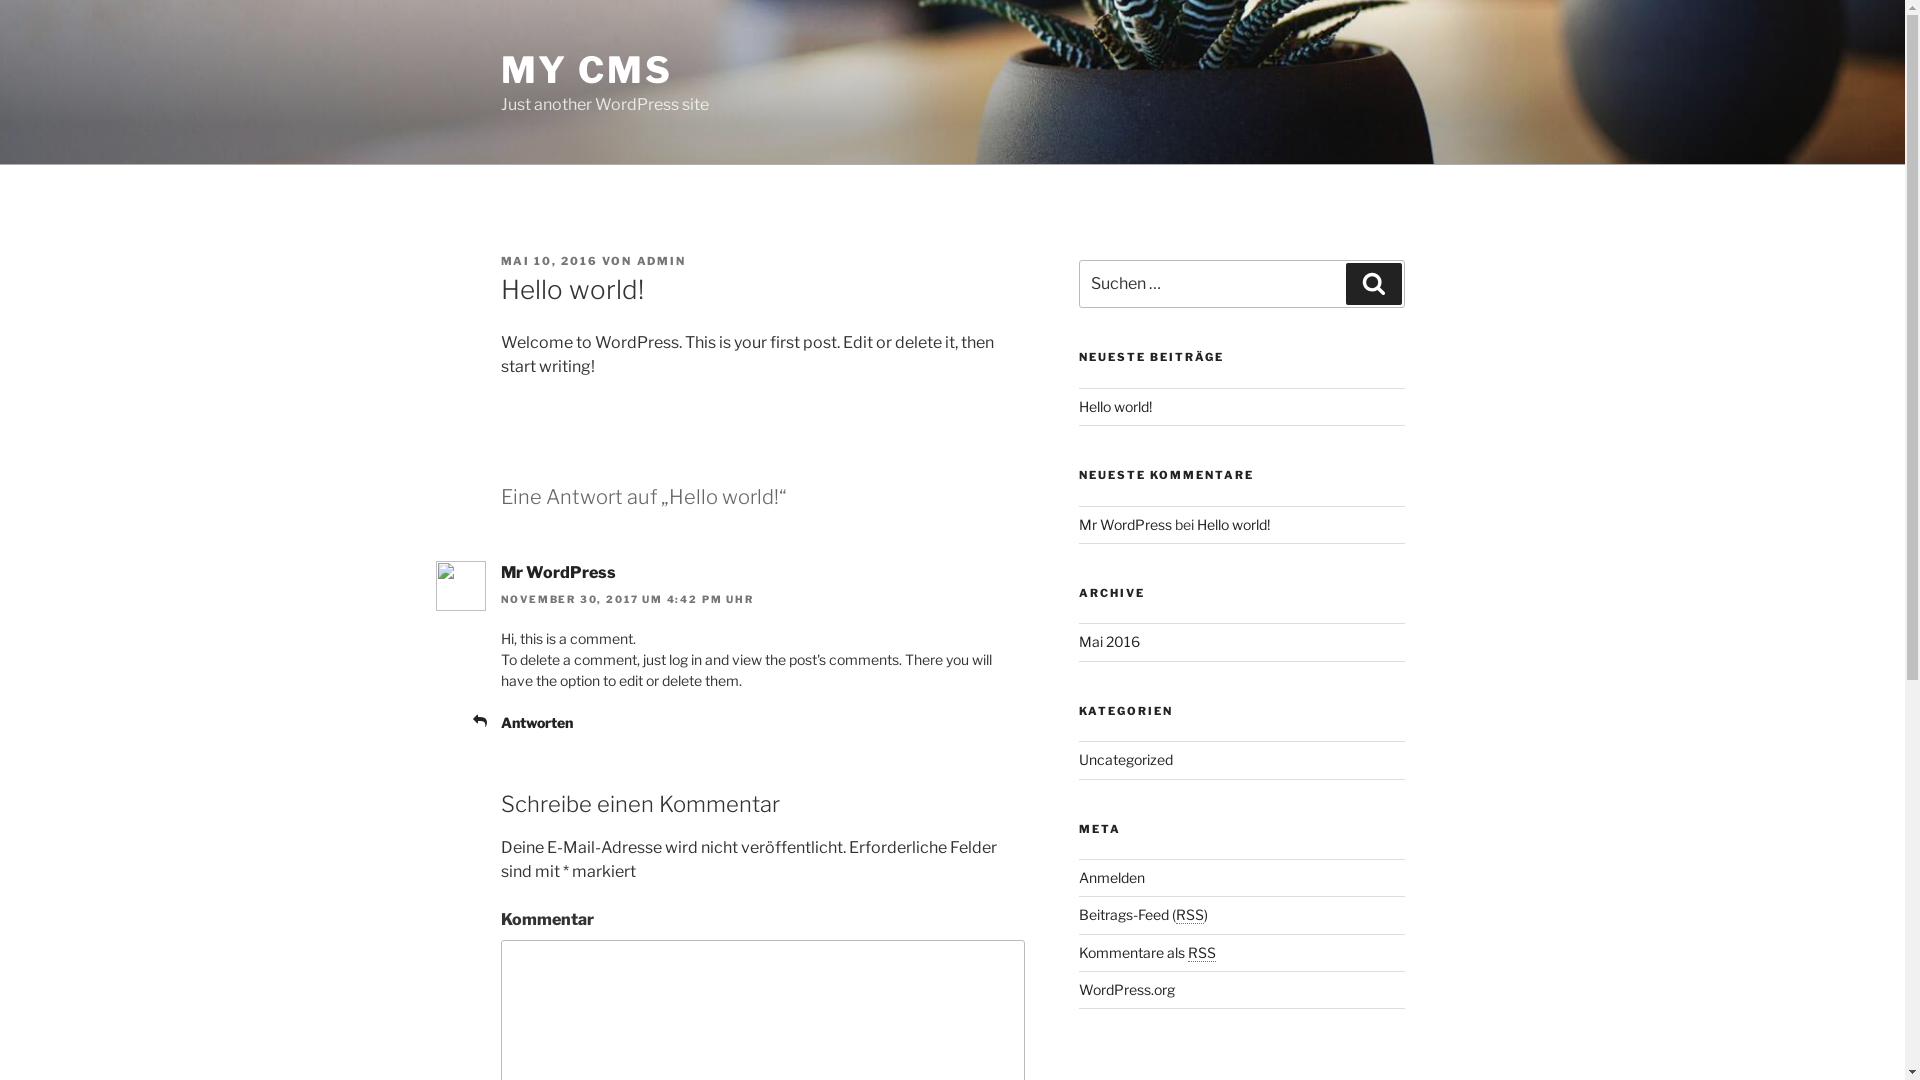 The image size is (1920, 1080). Describe the element at coordinates (1148, 952) in the screenshot. I see `Kommentare als RSS` at that location.